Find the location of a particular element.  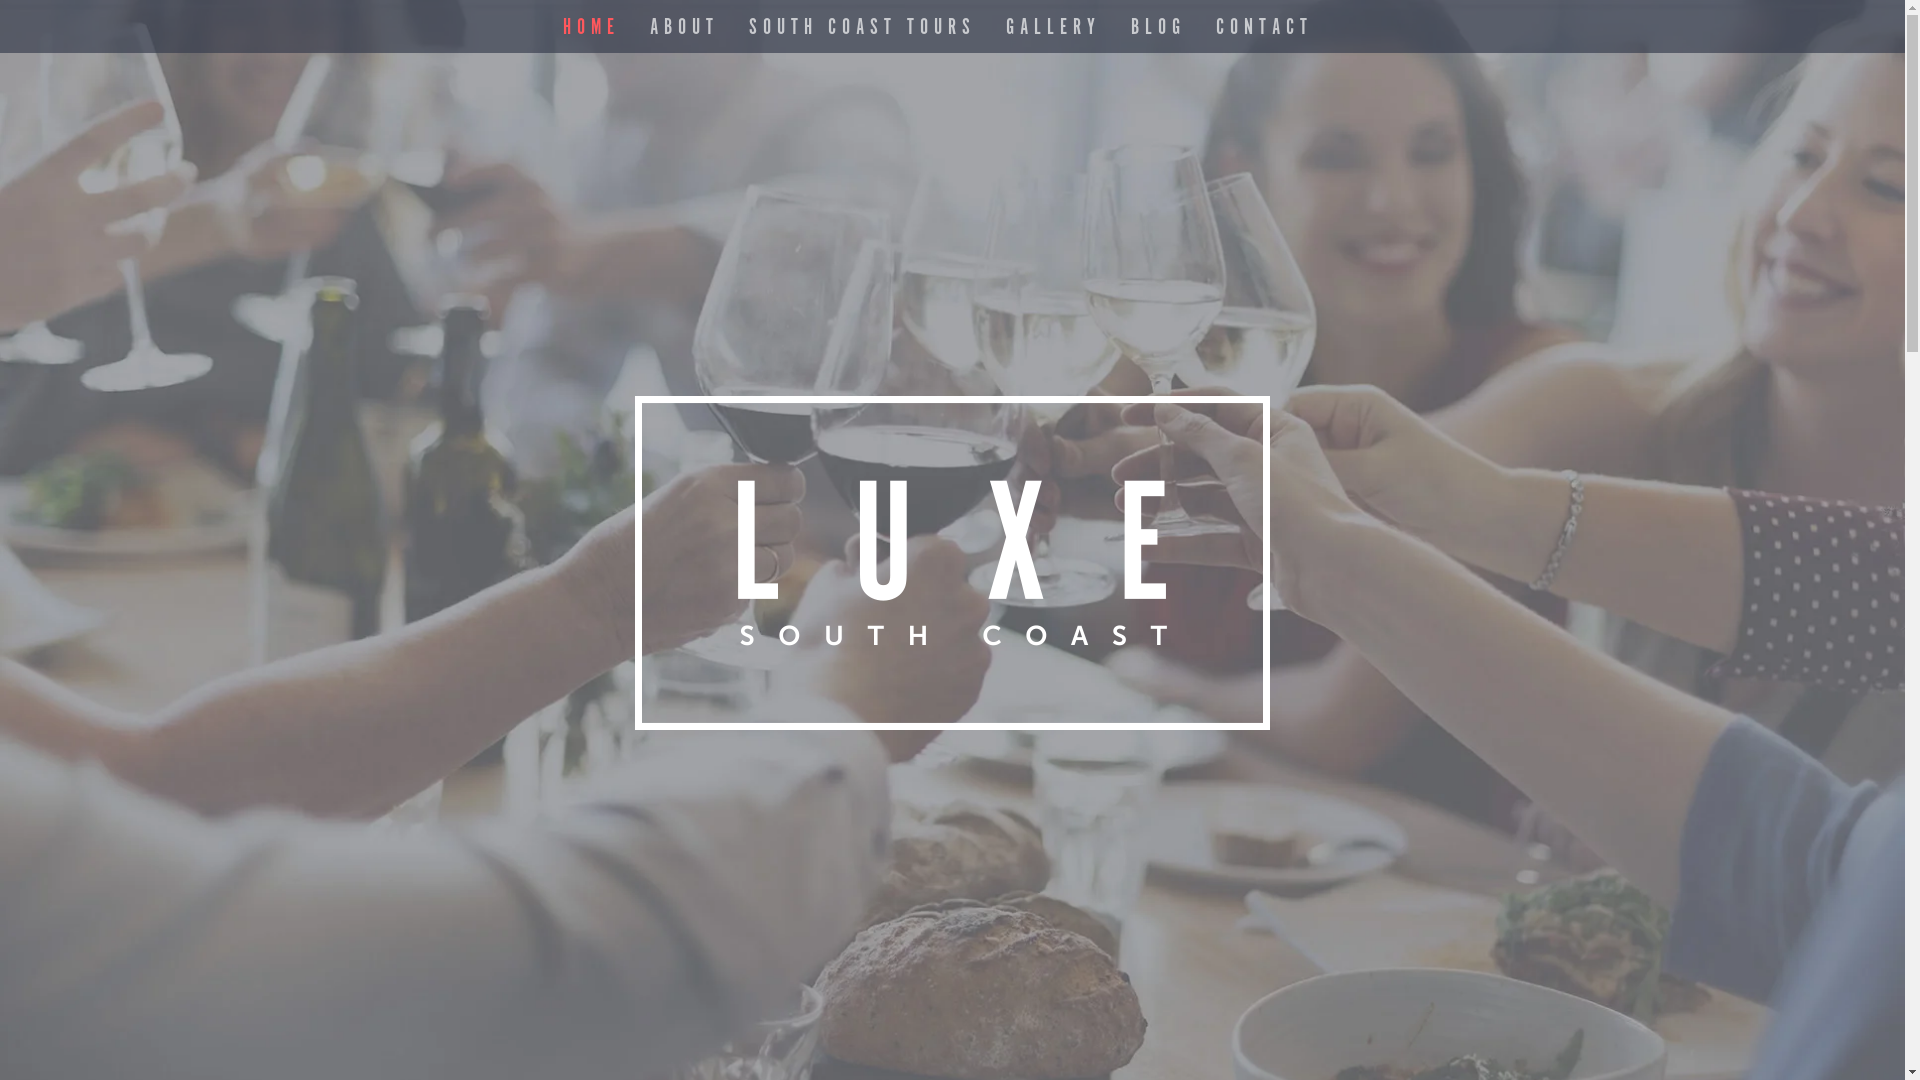

SOUTH COAST TOURS is located at coordinates (862, 37).